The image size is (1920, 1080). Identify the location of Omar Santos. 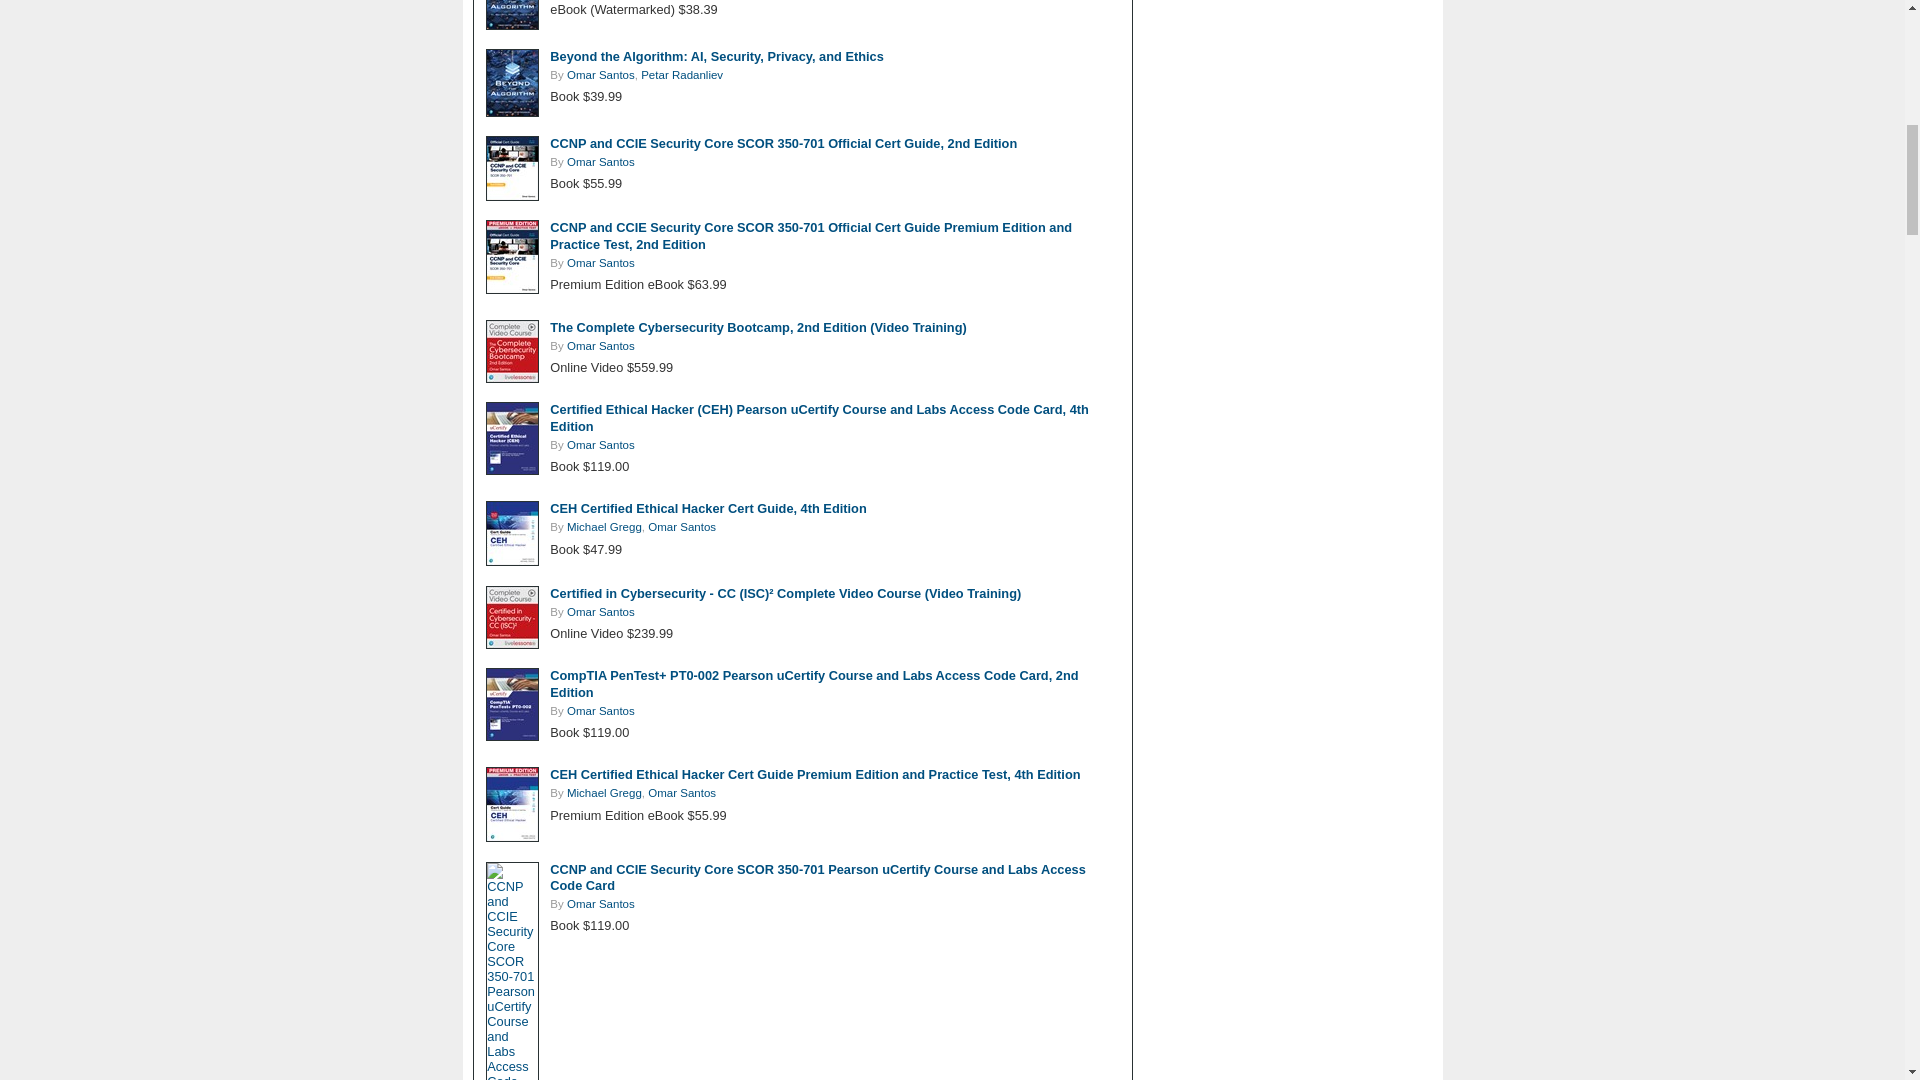
(600, 75).